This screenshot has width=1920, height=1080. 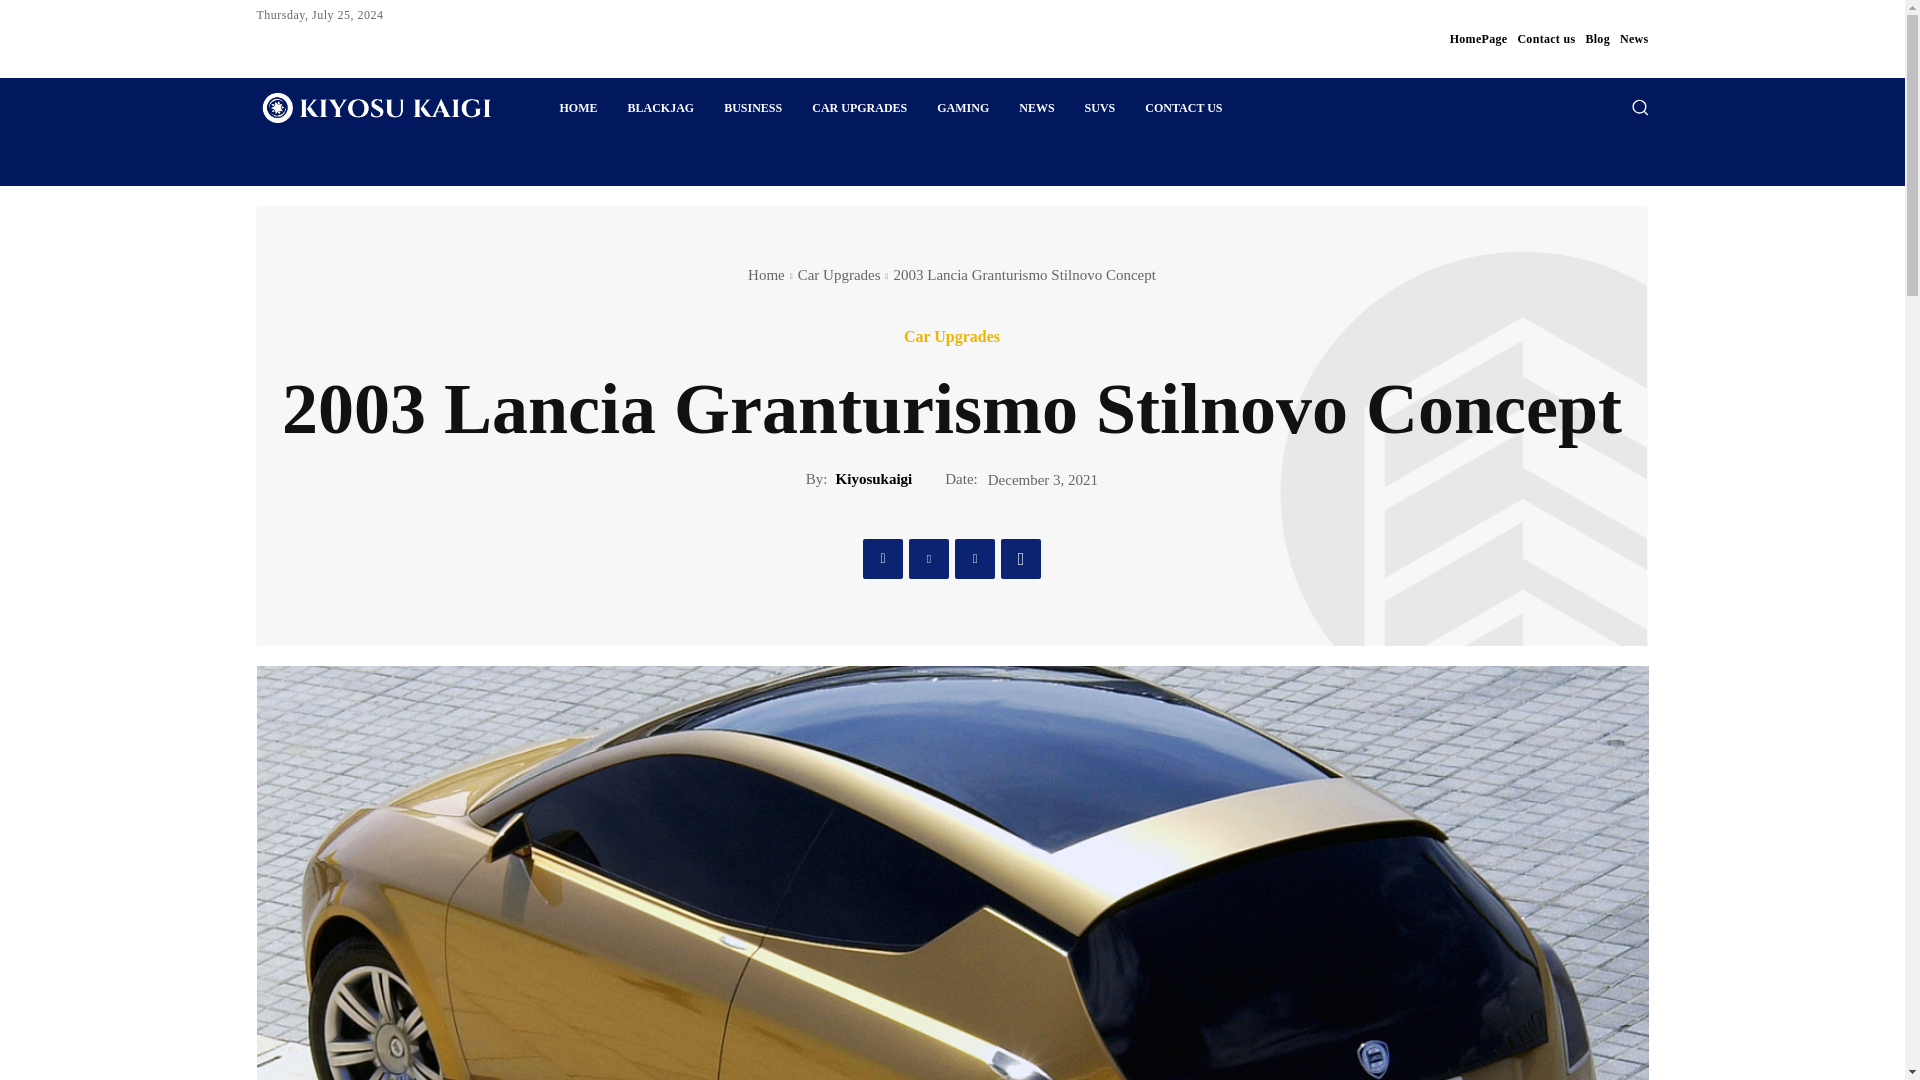 What do you see at coordinates (1545, 38) in the screenshot?
I see `Contact us` at bounding box center [1545, 38].